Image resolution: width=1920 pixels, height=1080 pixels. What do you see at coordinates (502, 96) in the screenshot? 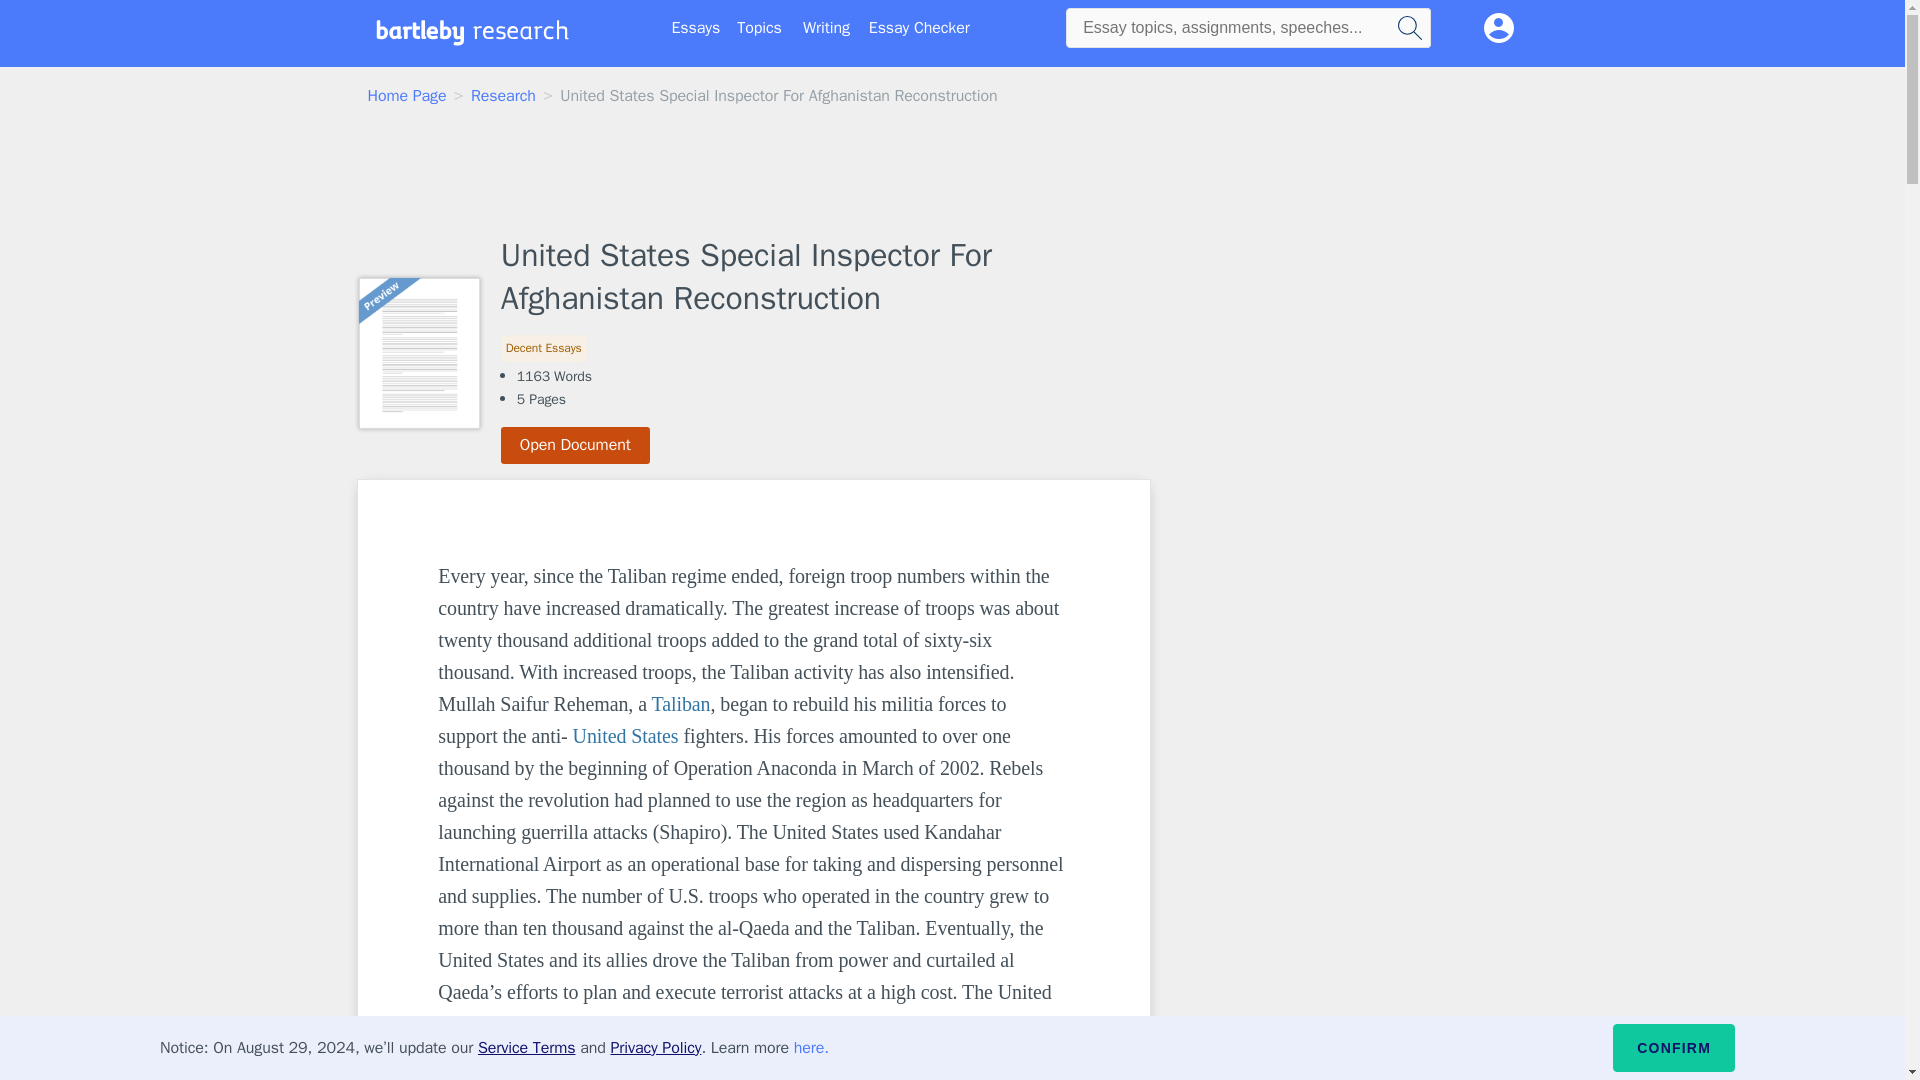
I see `Research` at bounding box center [502, 96].